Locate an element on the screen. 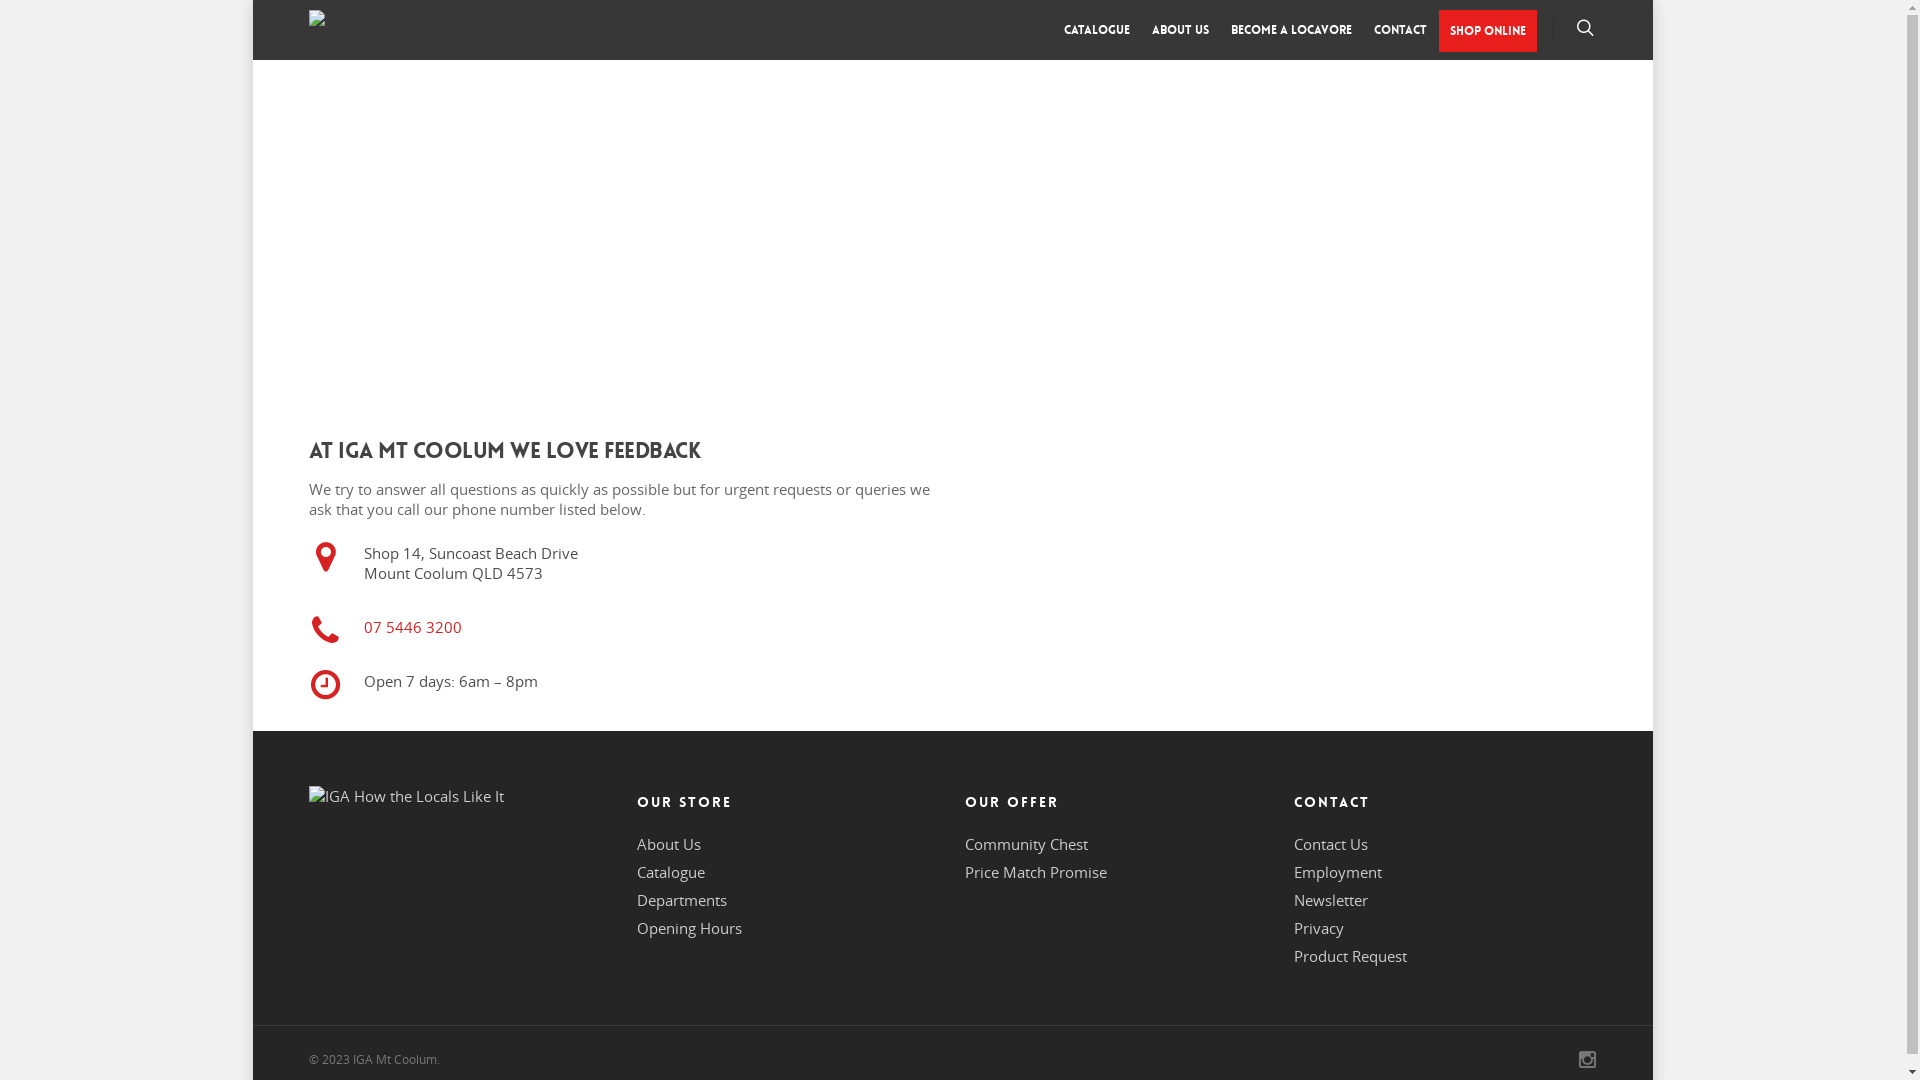 The height and width of the screenshot is (1080, 1920). Contact Us is located at coordinates (1331, 844).